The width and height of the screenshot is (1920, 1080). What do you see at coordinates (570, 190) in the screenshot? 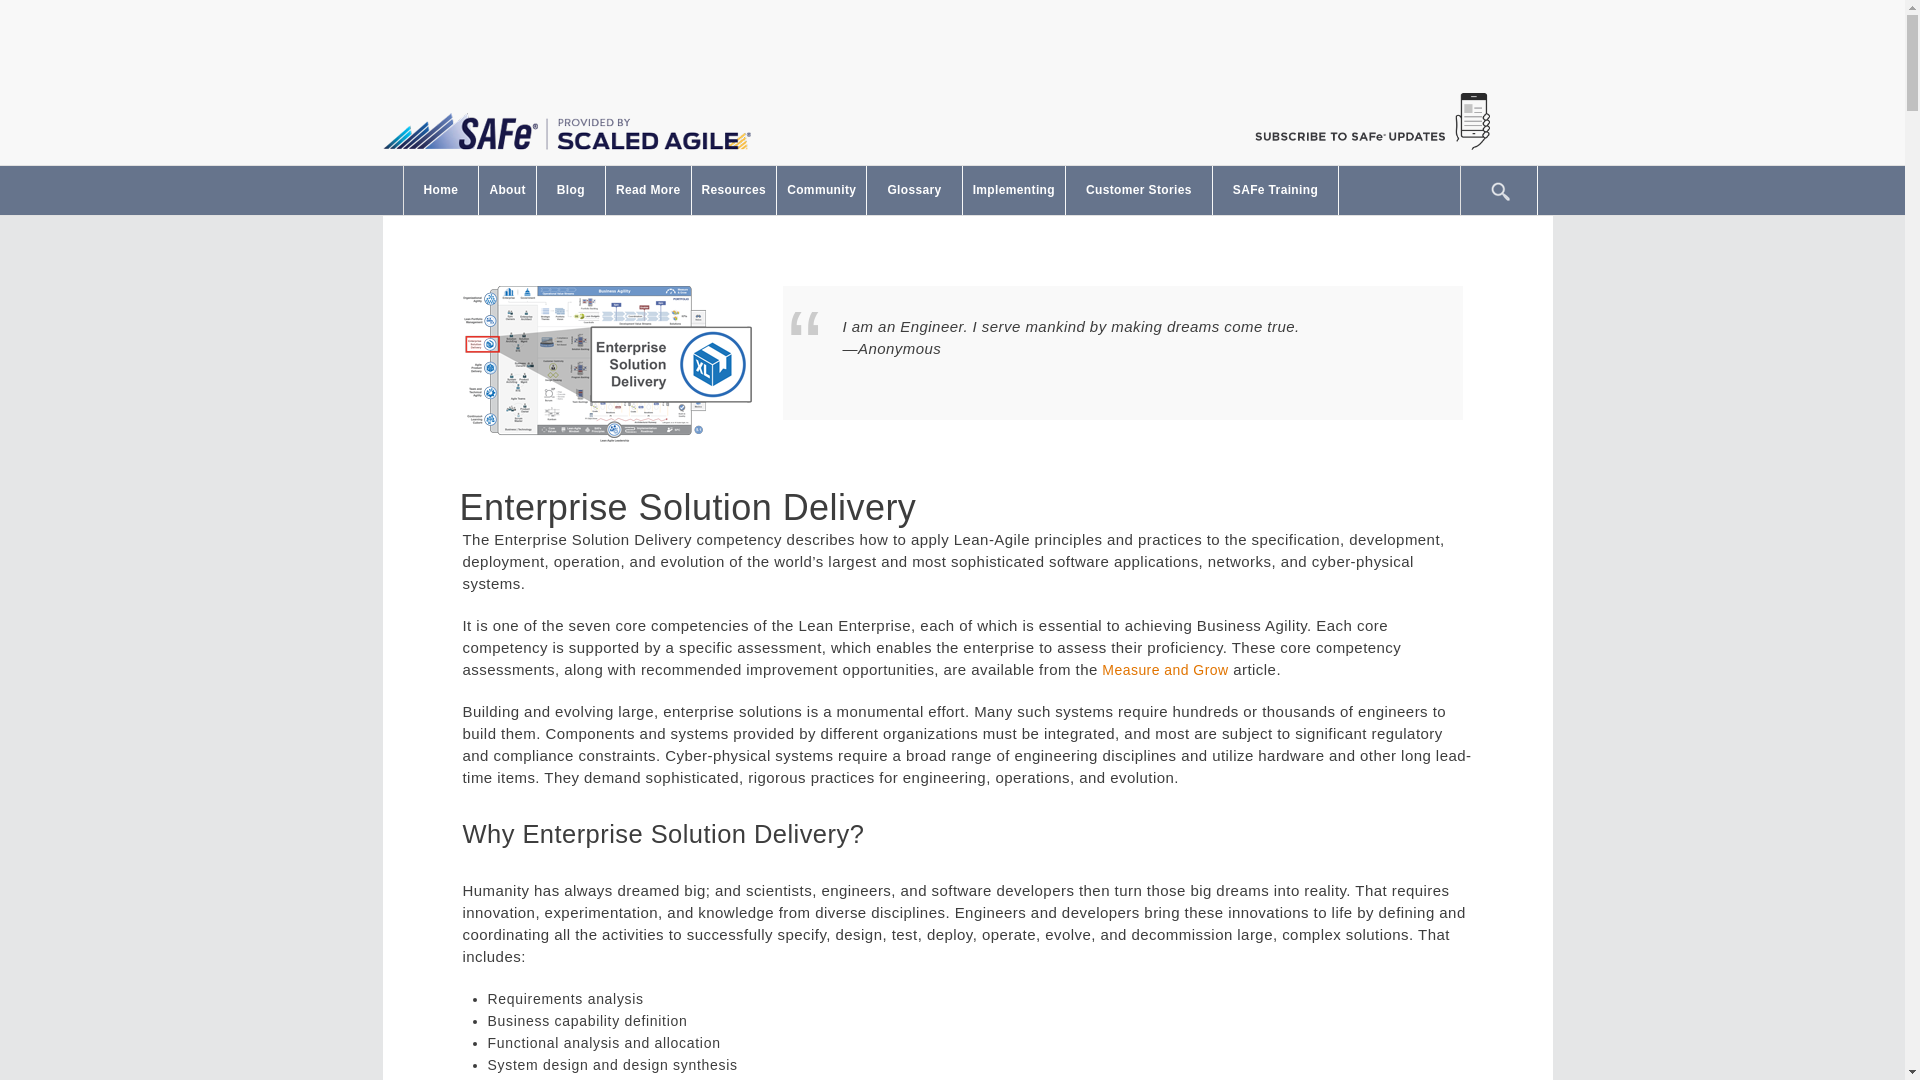
I see `Blog` at bounding box center [570, 190].